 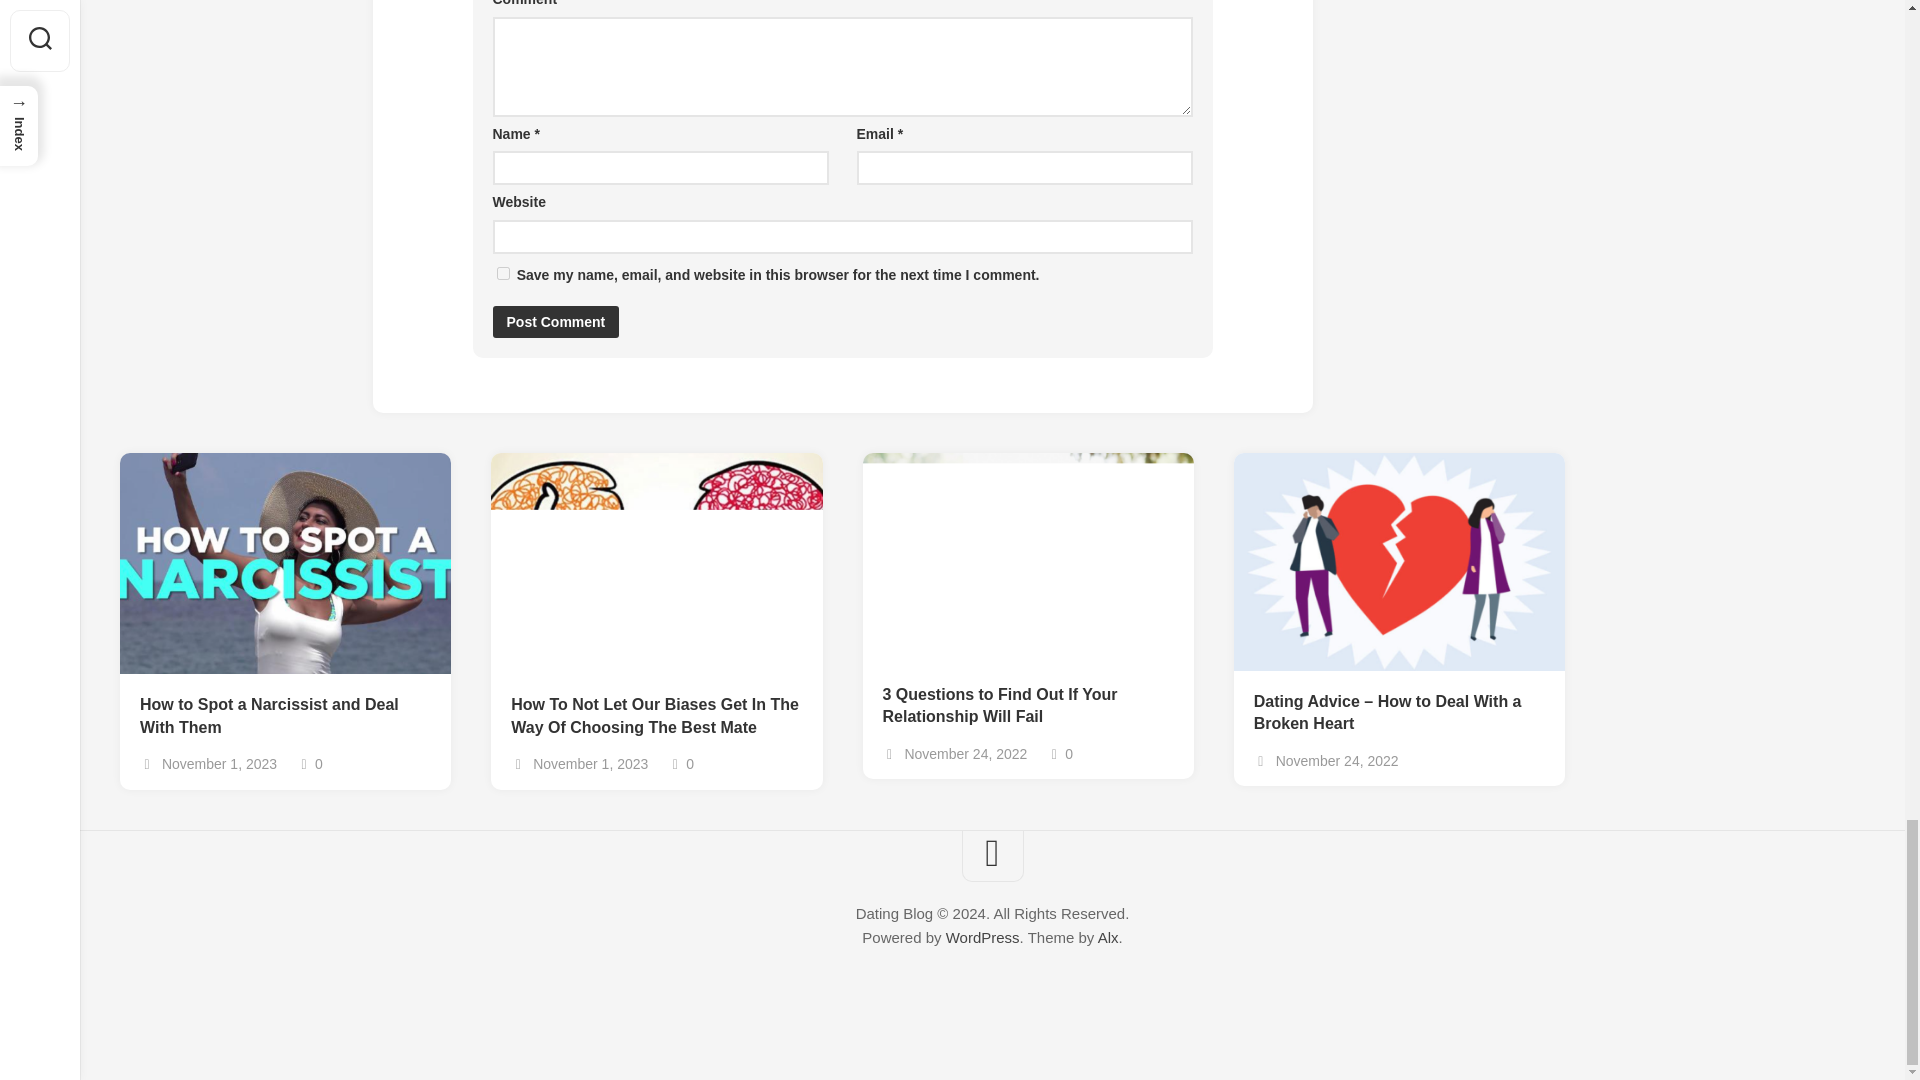 What do you see at coordinates (502, 272) in the screenshot?
I see `yes` at bounding box center [502, 272].